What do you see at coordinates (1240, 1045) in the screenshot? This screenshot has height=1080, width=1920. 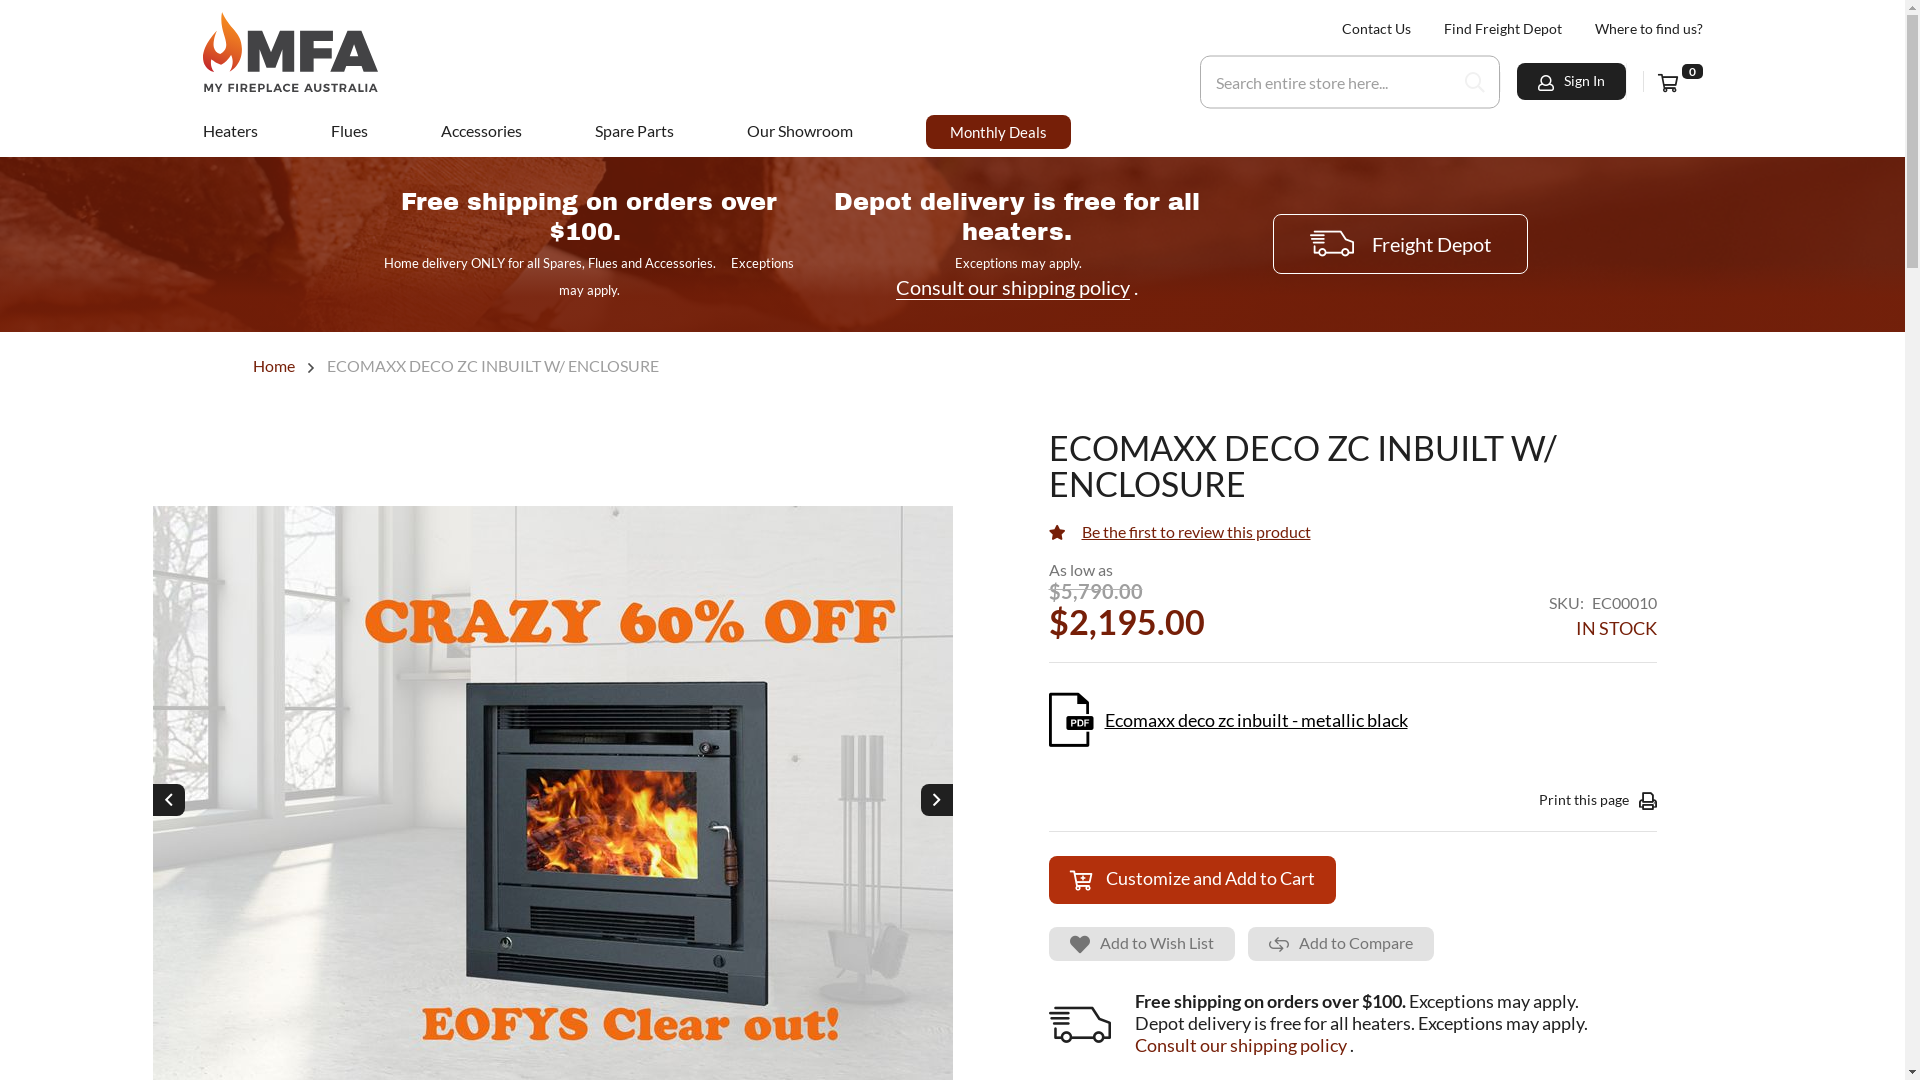 I see `Consult our shipping policy` at bounding box center [1240, 1045].